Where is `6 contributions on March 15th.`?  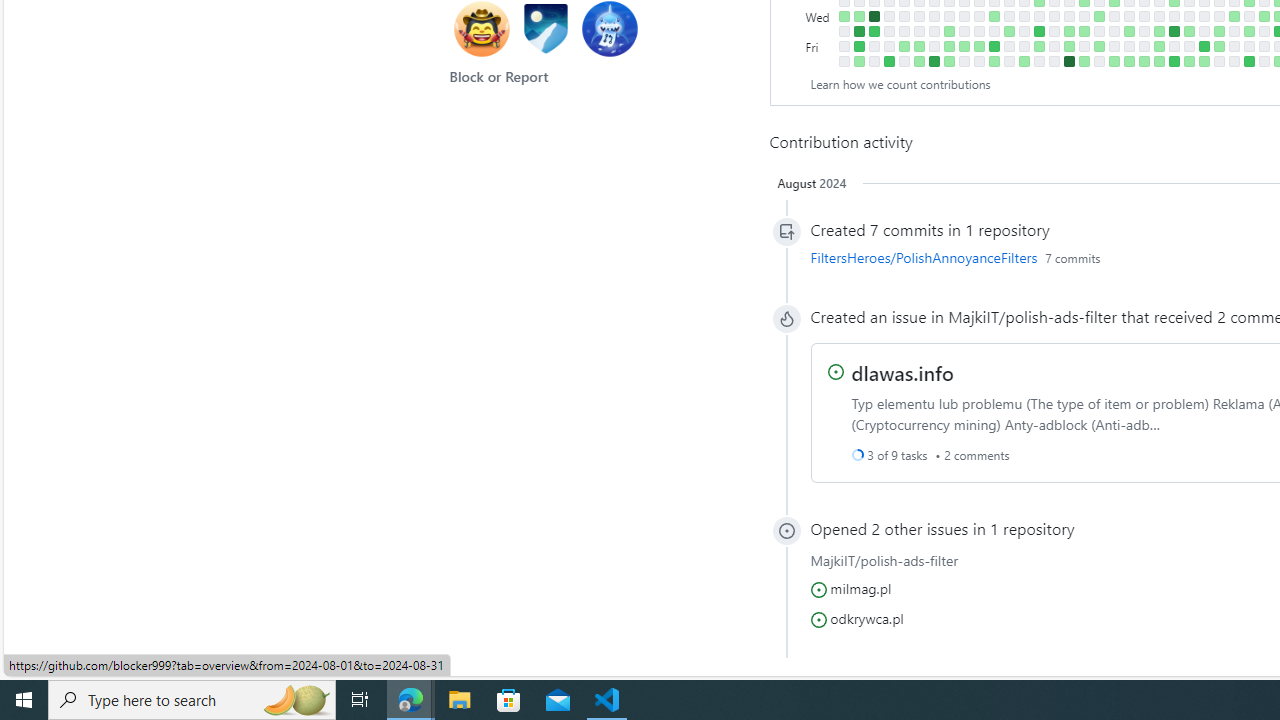 6 contributions on March 15th. is located at coordinates (994, 46).